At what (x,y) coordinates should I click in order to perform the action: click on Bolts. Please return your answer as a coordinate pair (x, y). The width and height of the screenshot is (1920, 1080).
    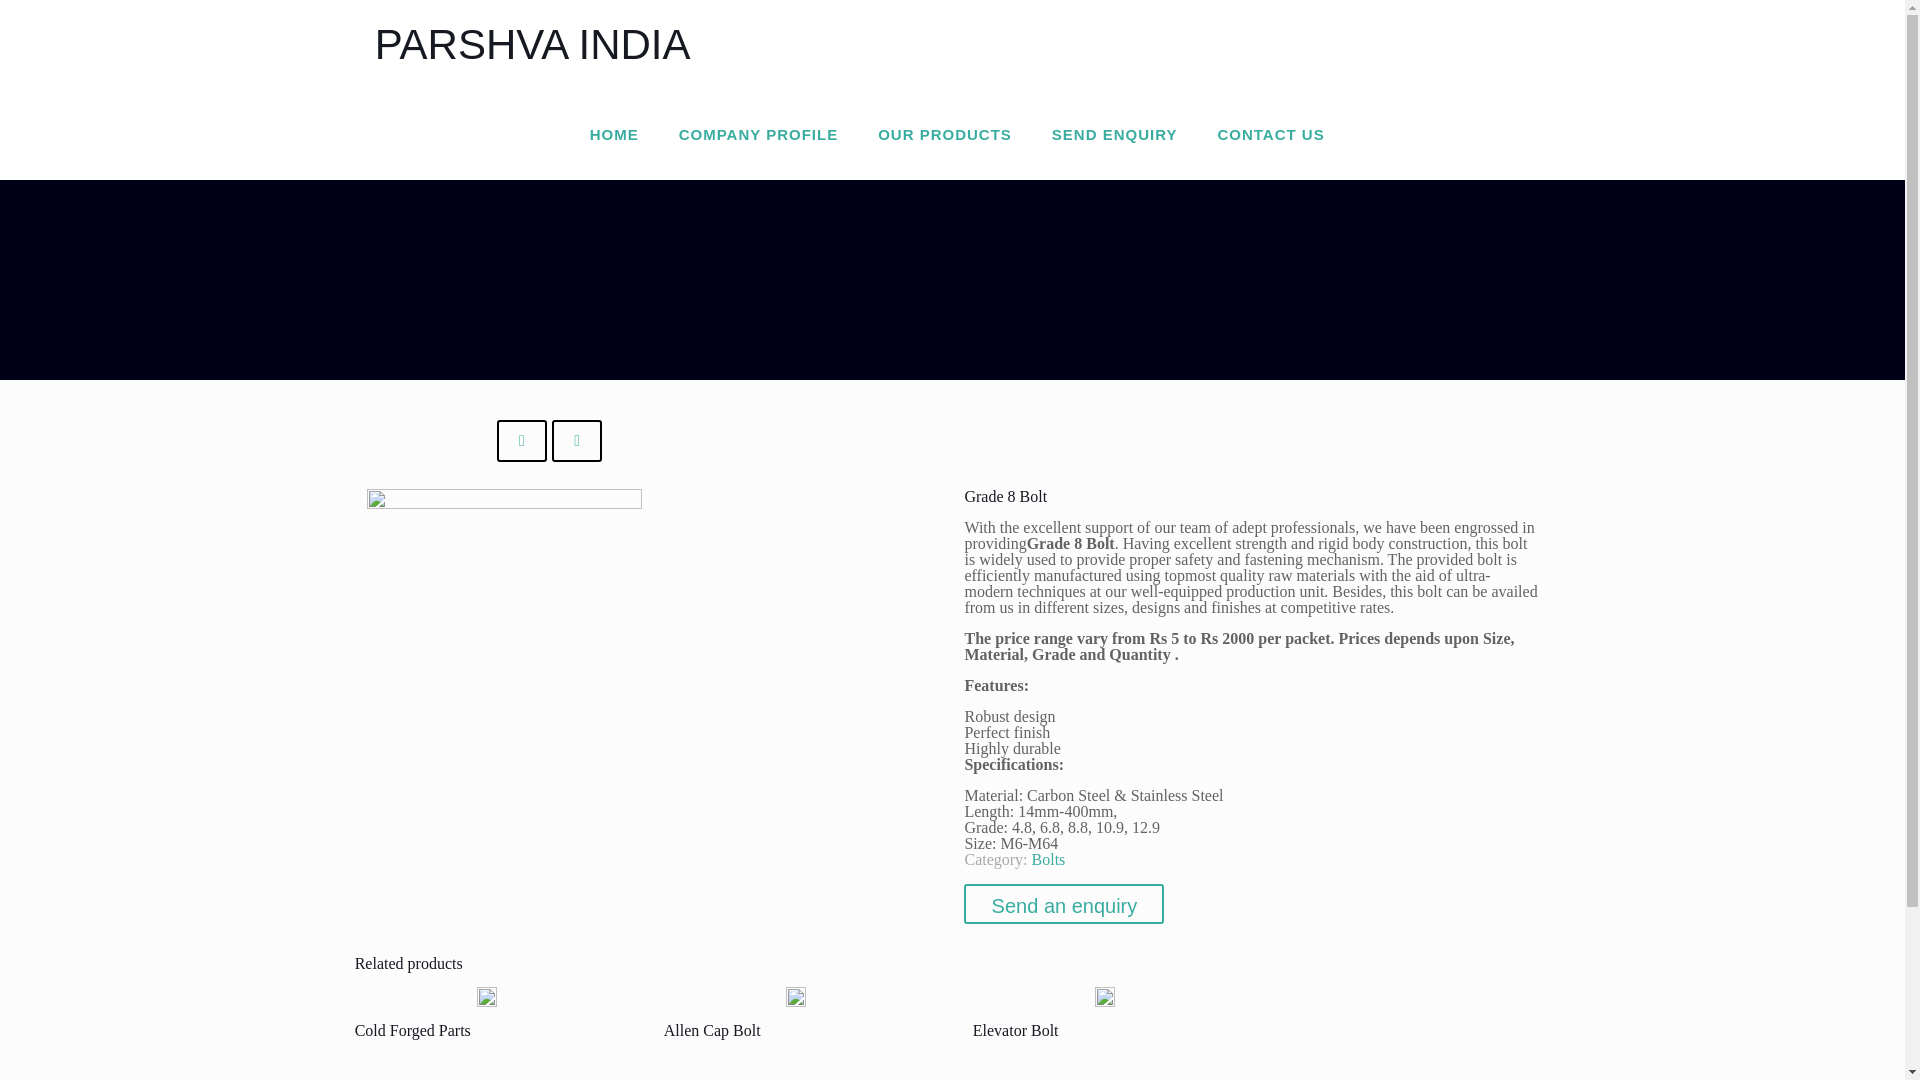
    Looking at the image, I should click on (1048, 860).